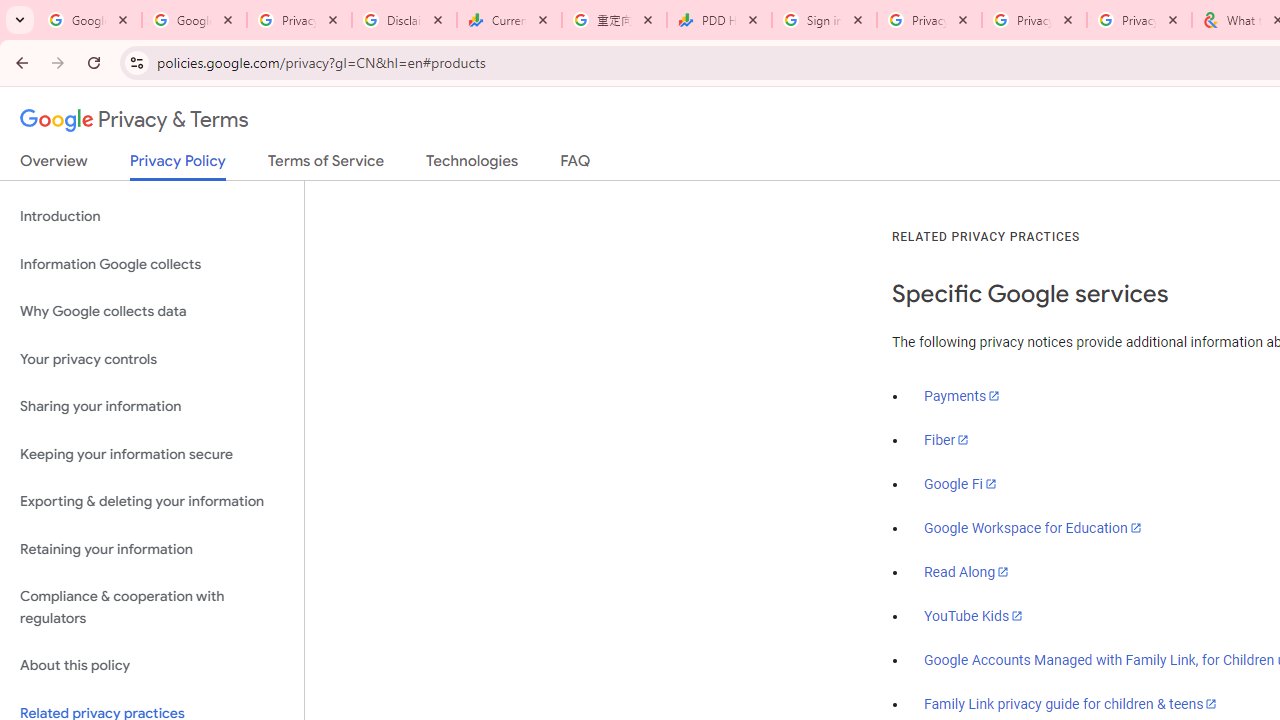 The image size is (1280, 720). Describe the element at coordinates (974, 615) in the screenshot. I see `YouTube Kids` at that location.